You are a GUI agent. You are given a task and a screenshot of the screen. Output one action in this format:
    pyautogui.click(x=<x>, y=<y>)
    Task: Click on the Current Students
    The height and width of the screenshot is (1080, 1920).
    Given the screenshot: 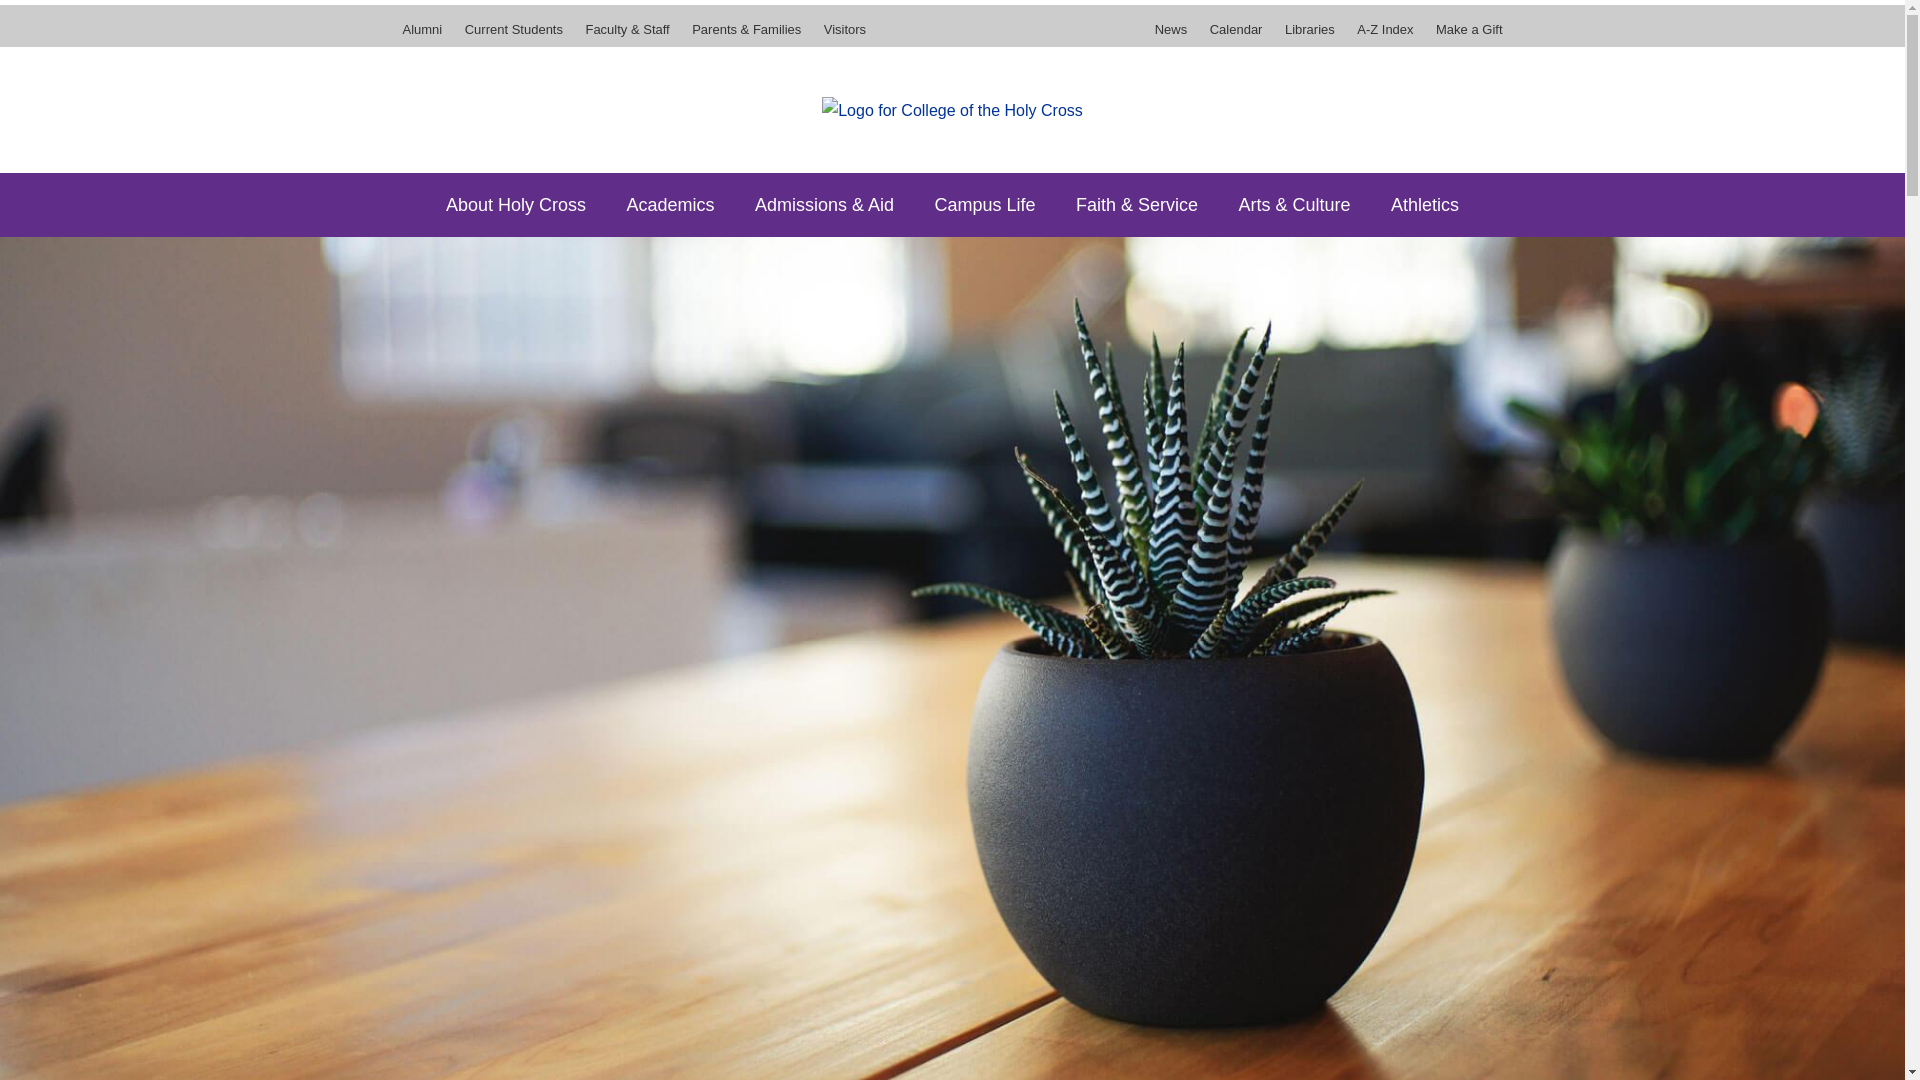 What is the action you would take?
    pyautogui.click(x=514, y=36)
    